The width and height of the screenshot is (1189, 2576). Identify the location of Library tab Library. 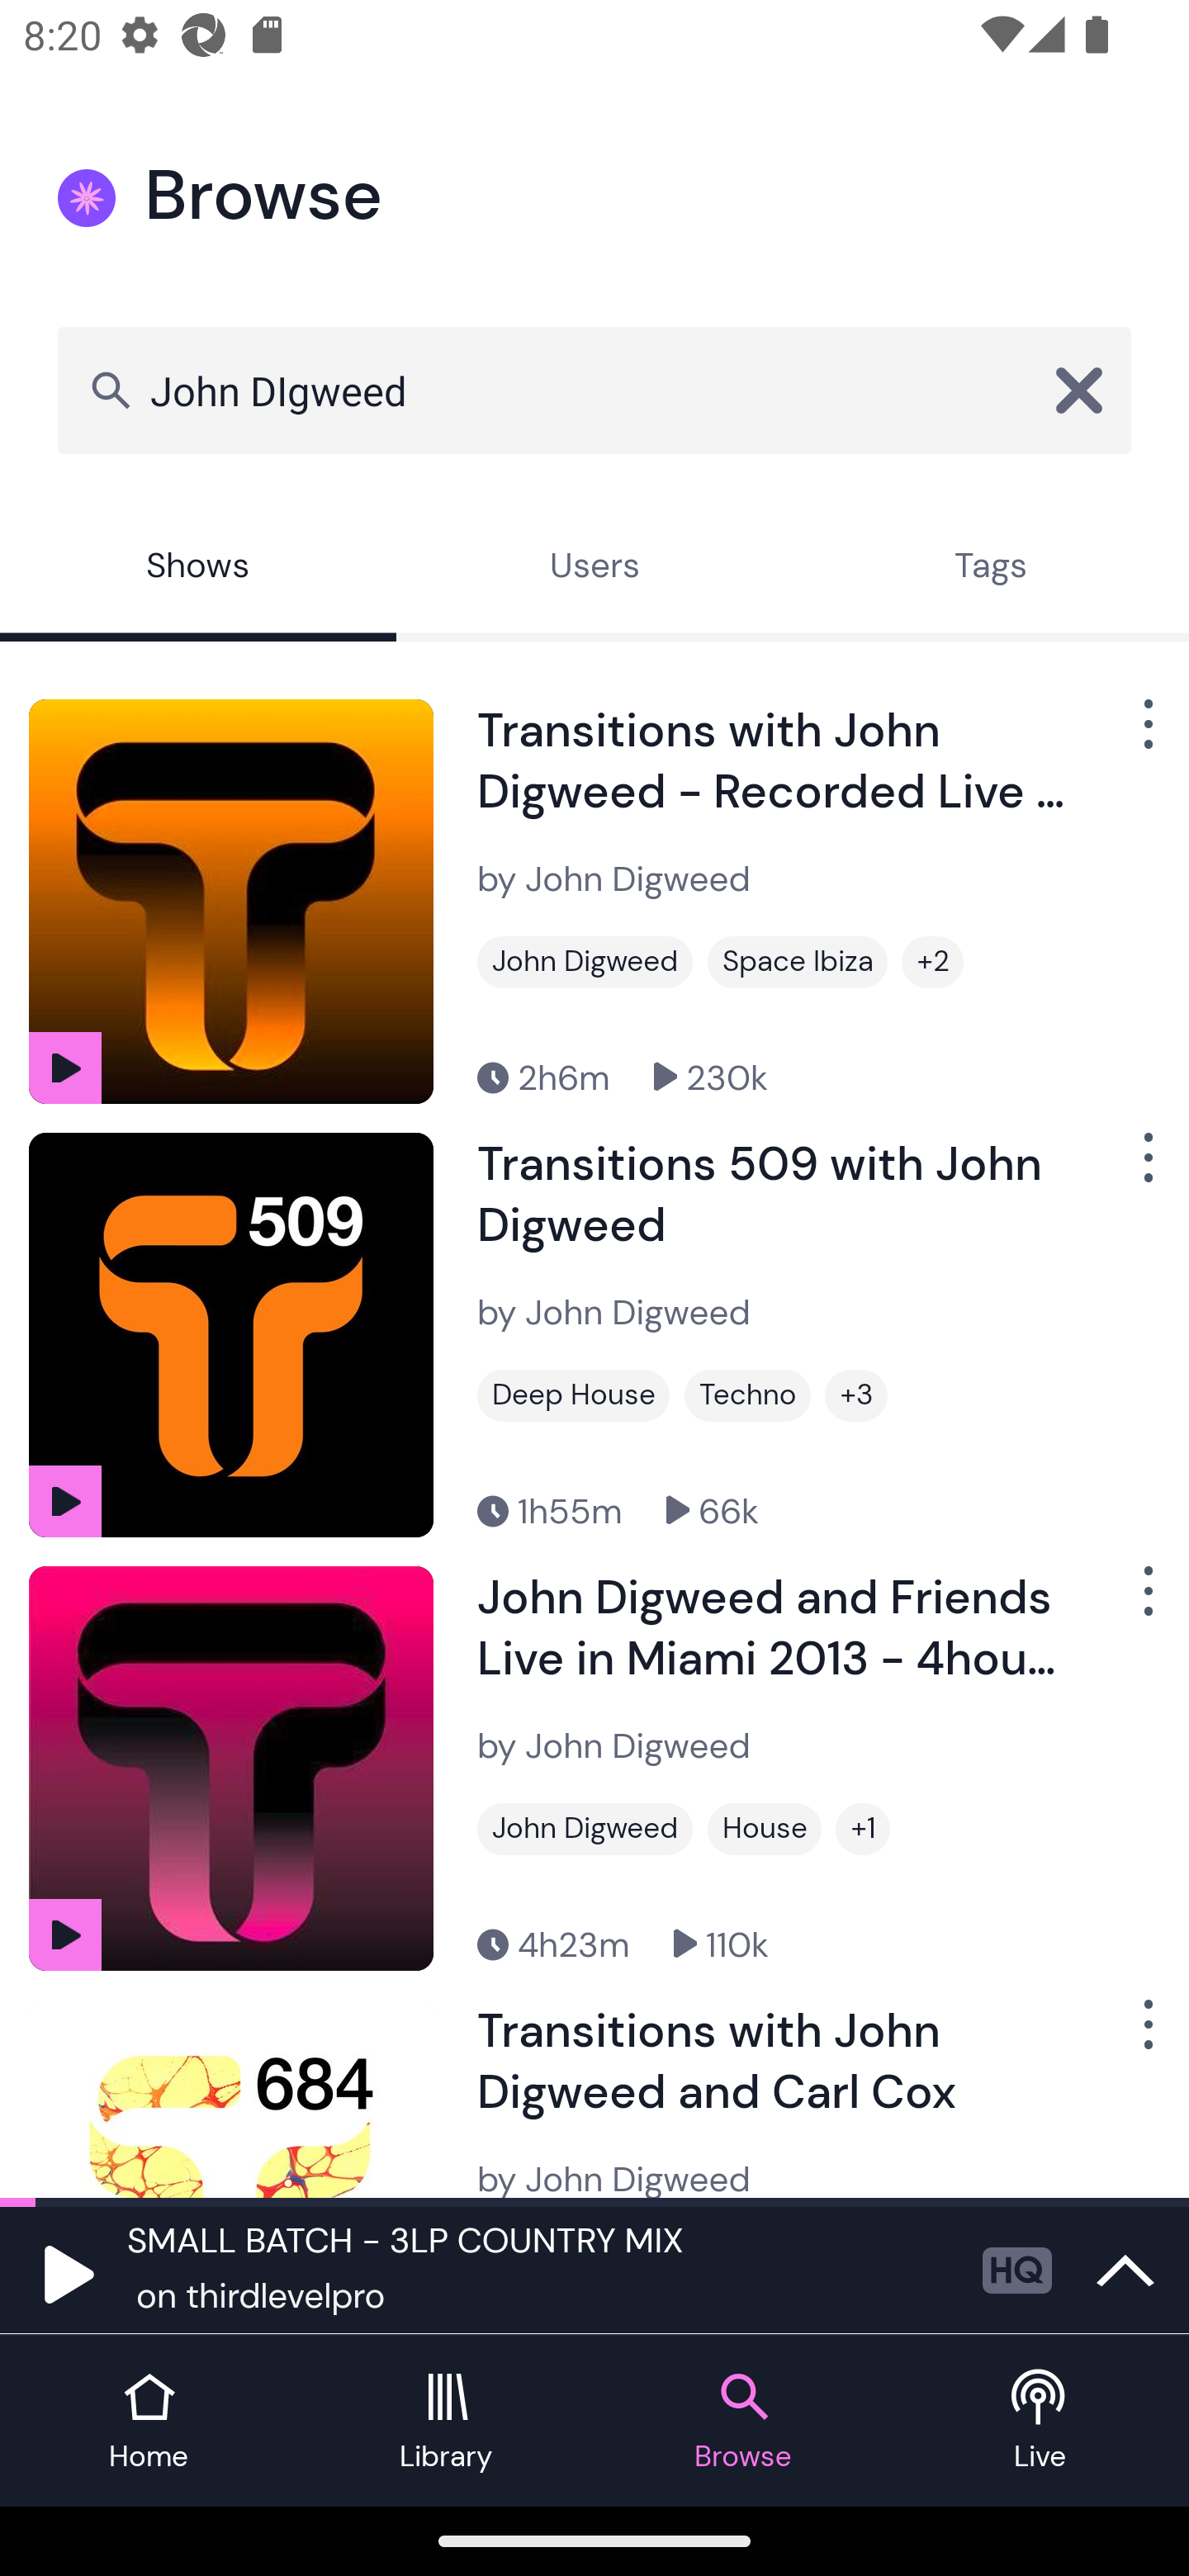
(446, 2421).